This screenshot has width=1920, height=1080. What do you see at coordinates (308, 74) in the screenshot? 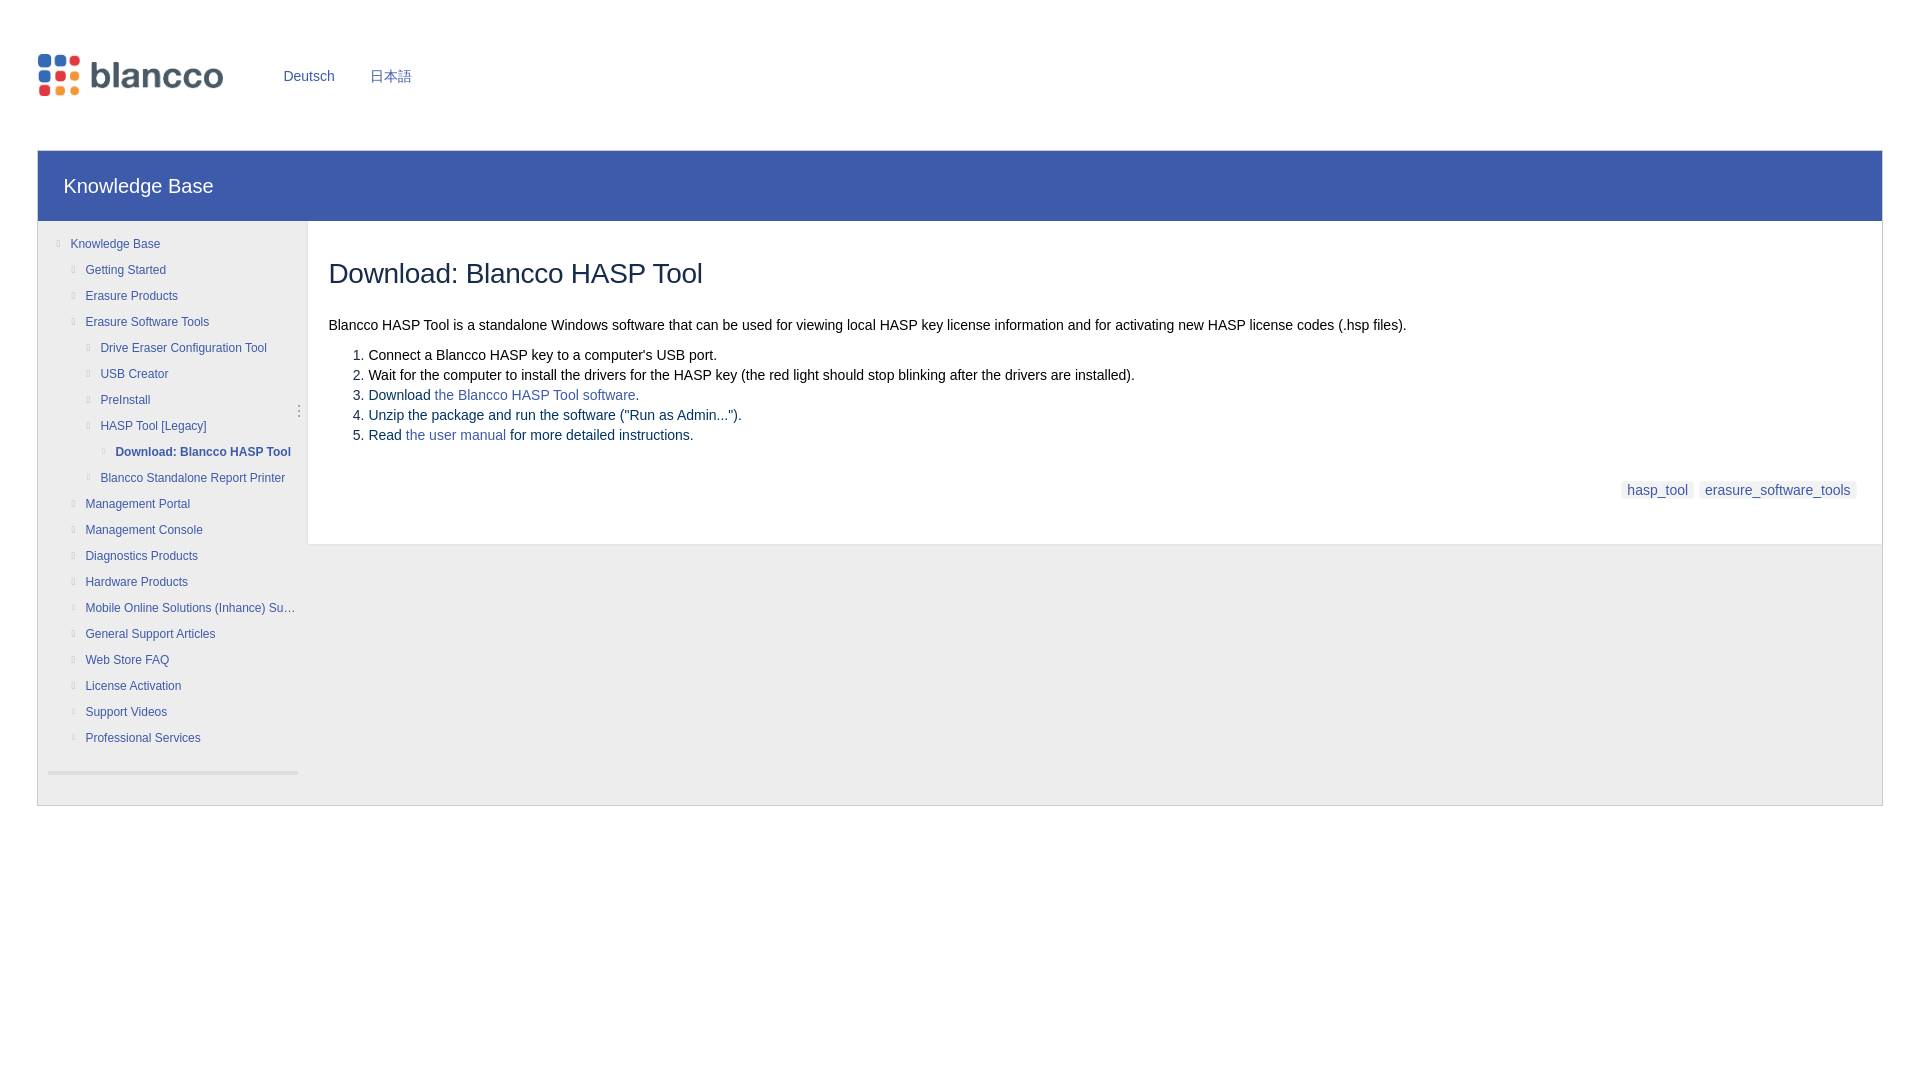
I see `Deutsch` at bounding box center [308, 74].